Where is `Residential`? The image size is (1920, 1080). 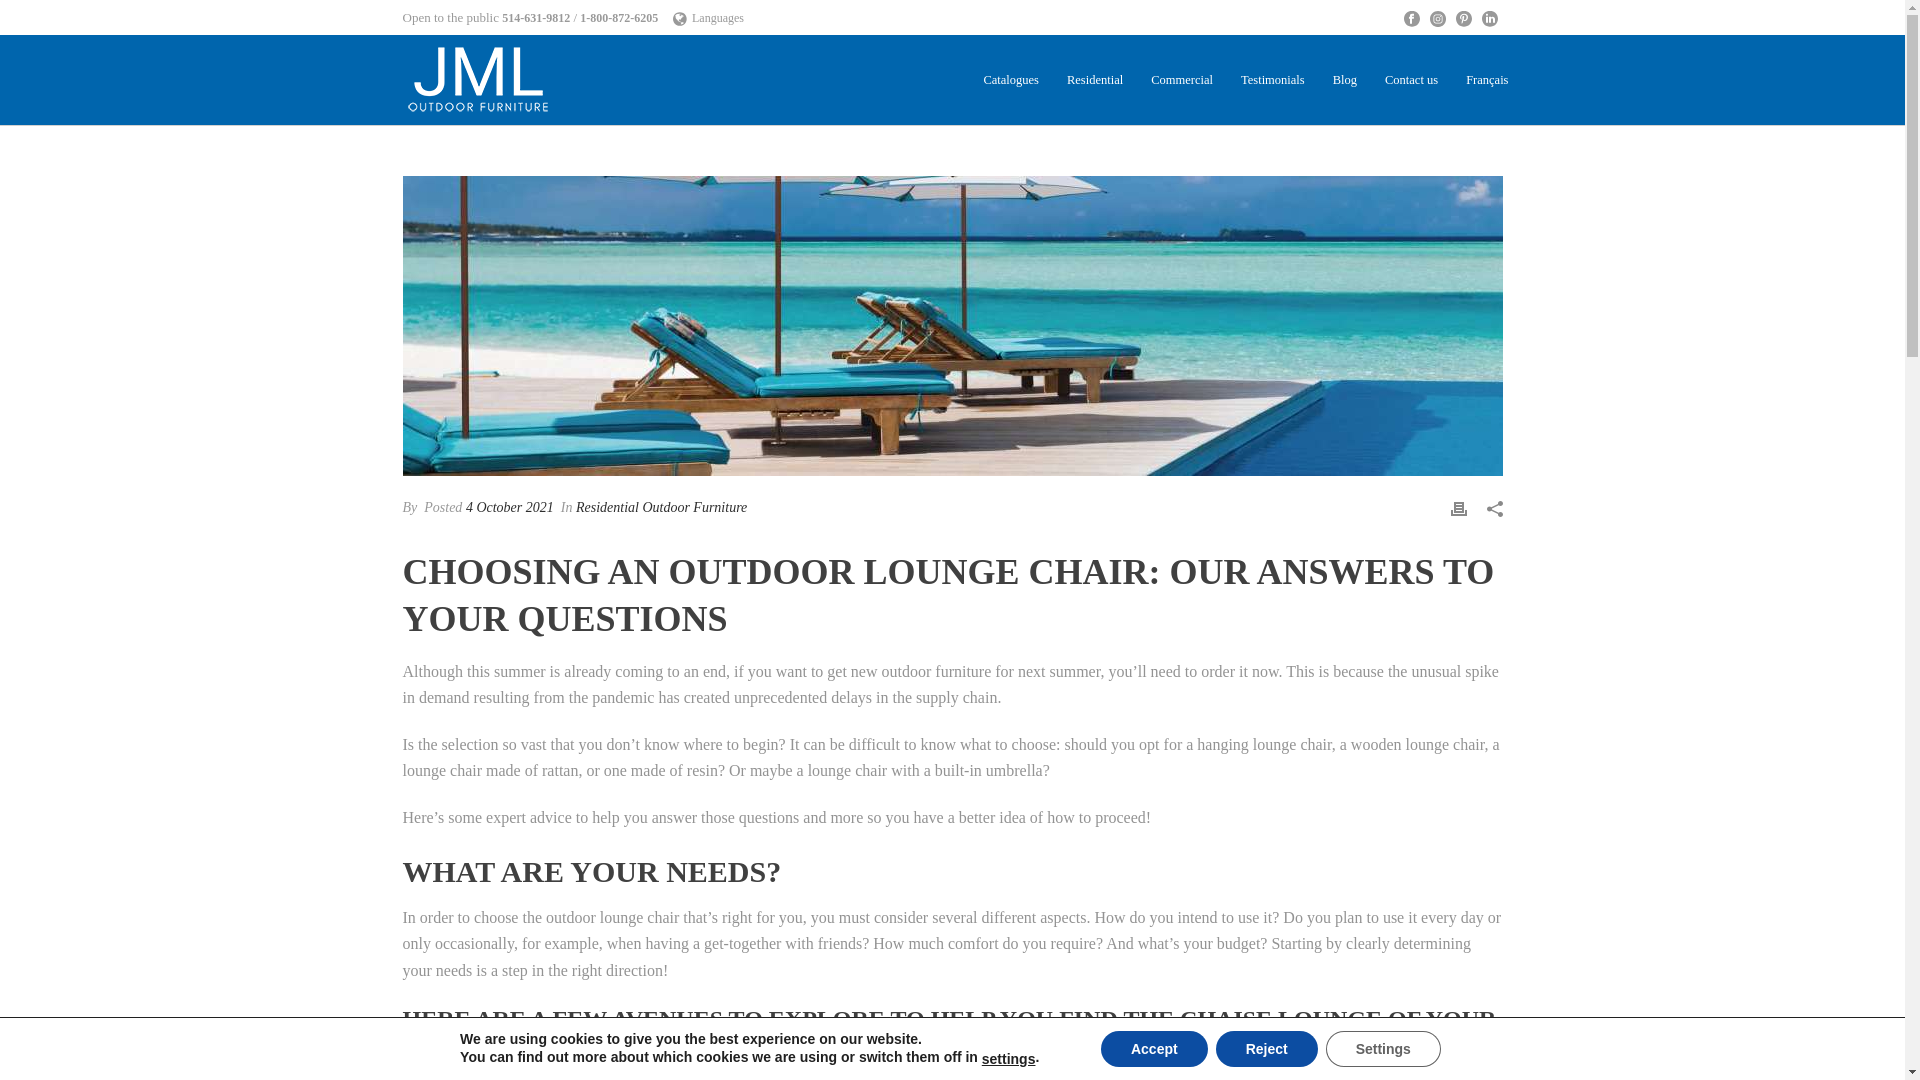 Residential is located at coordinates (1094, 79).